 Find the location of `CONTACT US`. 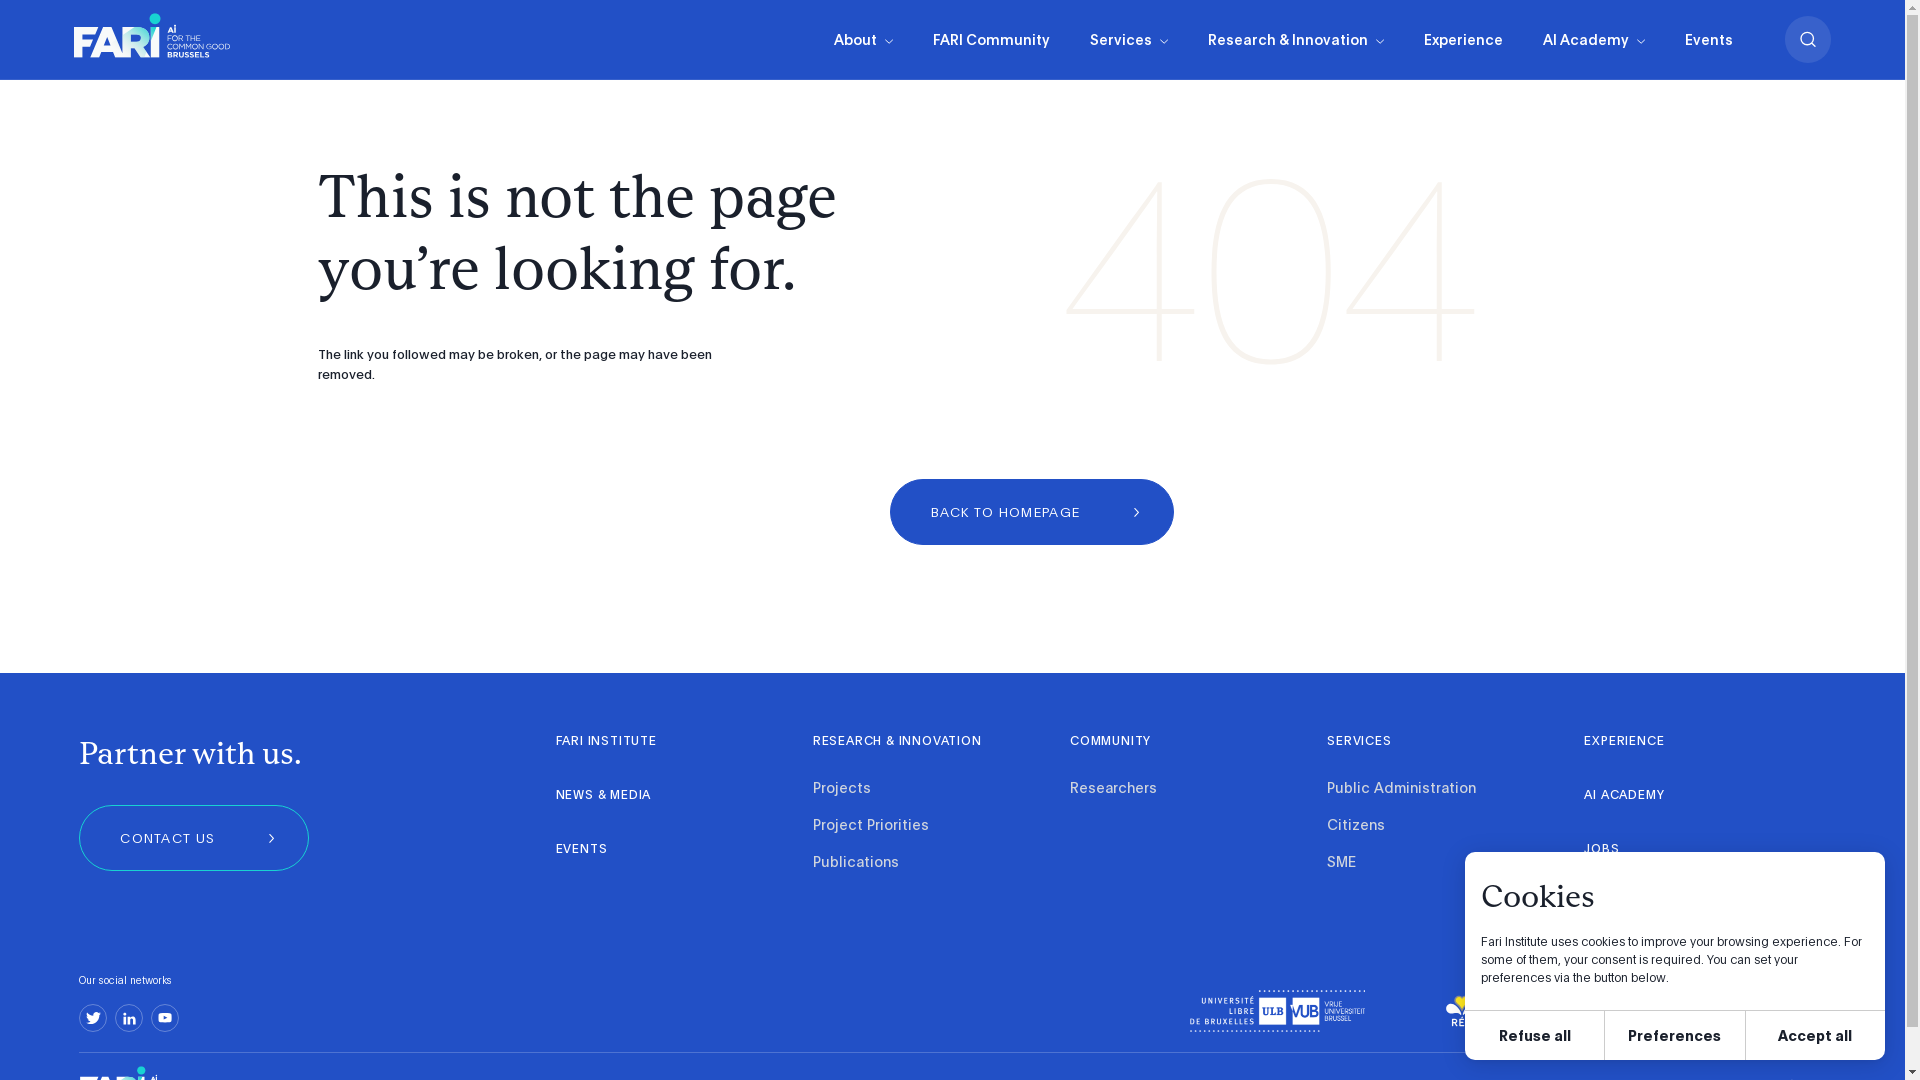

CONTACT US is located at coordinates (194, 838).